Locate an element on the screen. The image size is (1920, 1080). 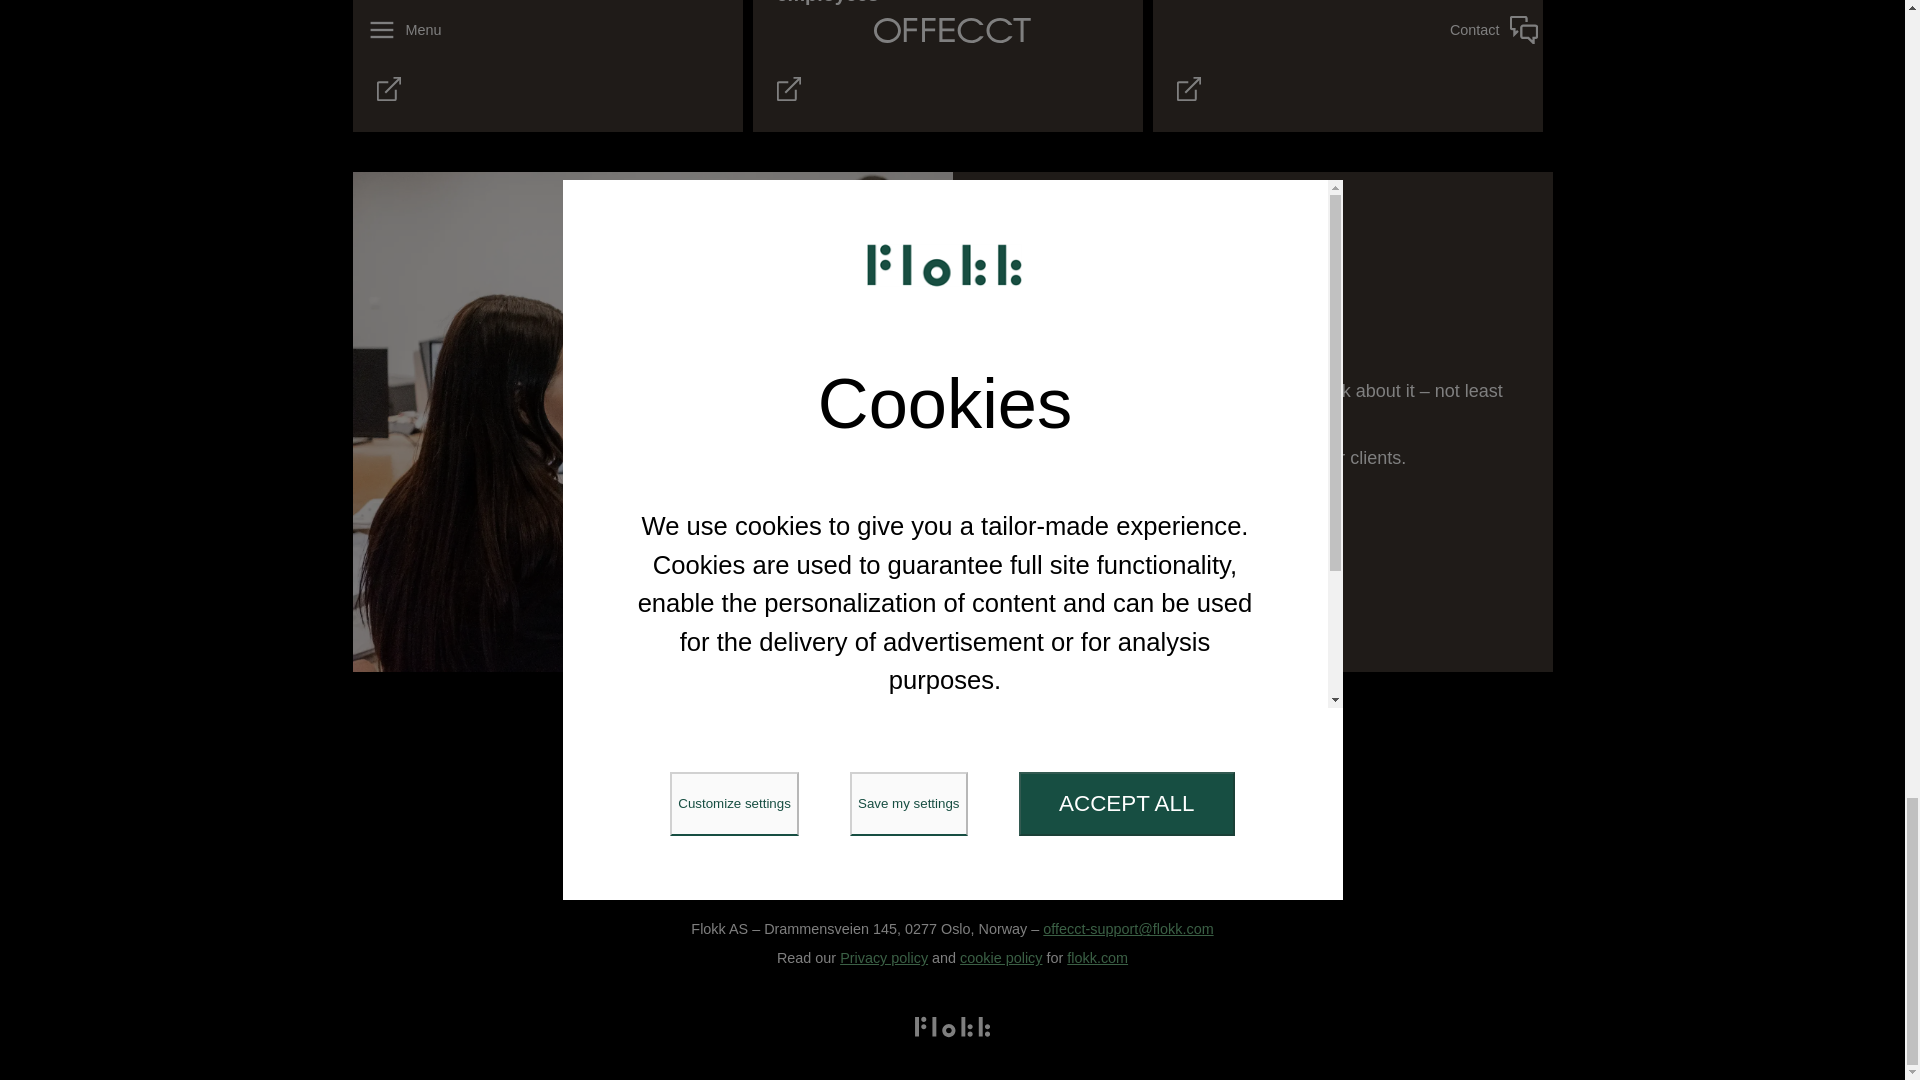
About is located at coordinates (1145, 760).